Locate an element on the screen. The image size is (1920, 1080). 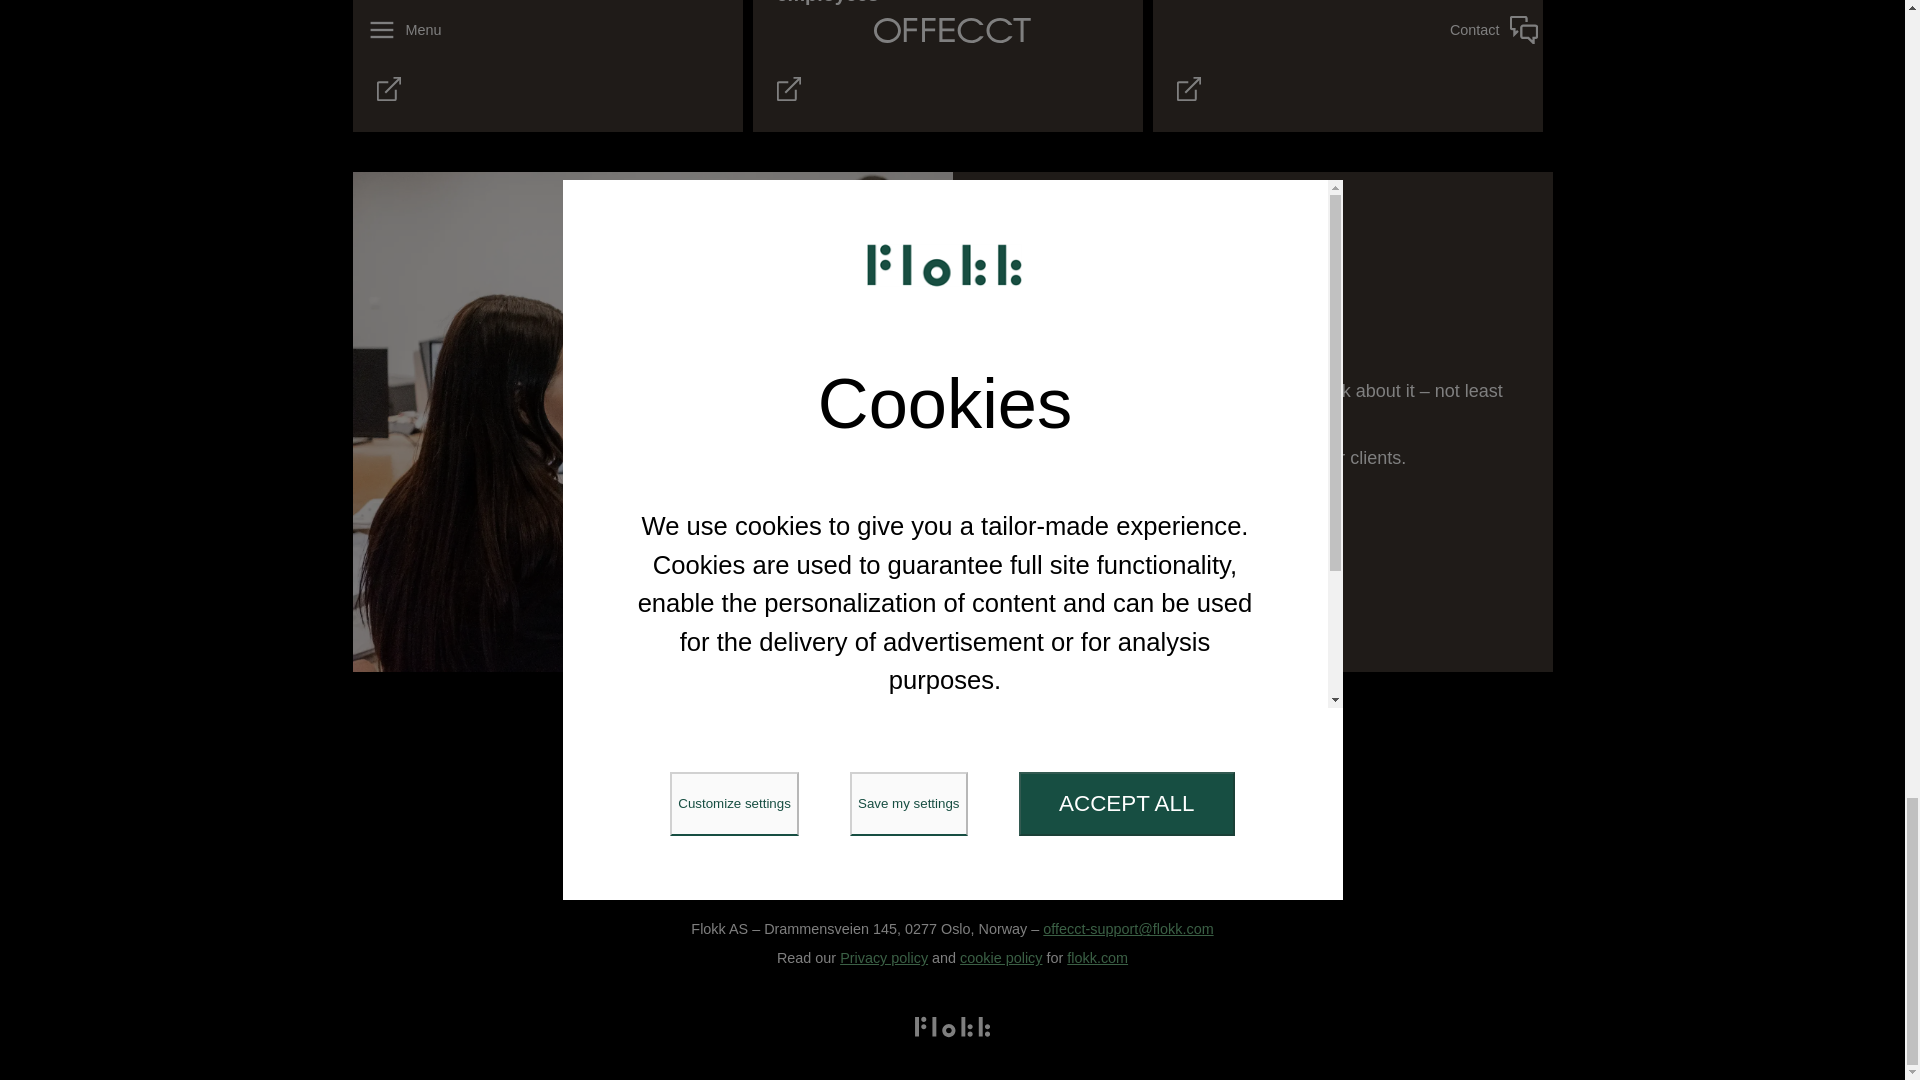
About is located at coordinates (1145, 760).